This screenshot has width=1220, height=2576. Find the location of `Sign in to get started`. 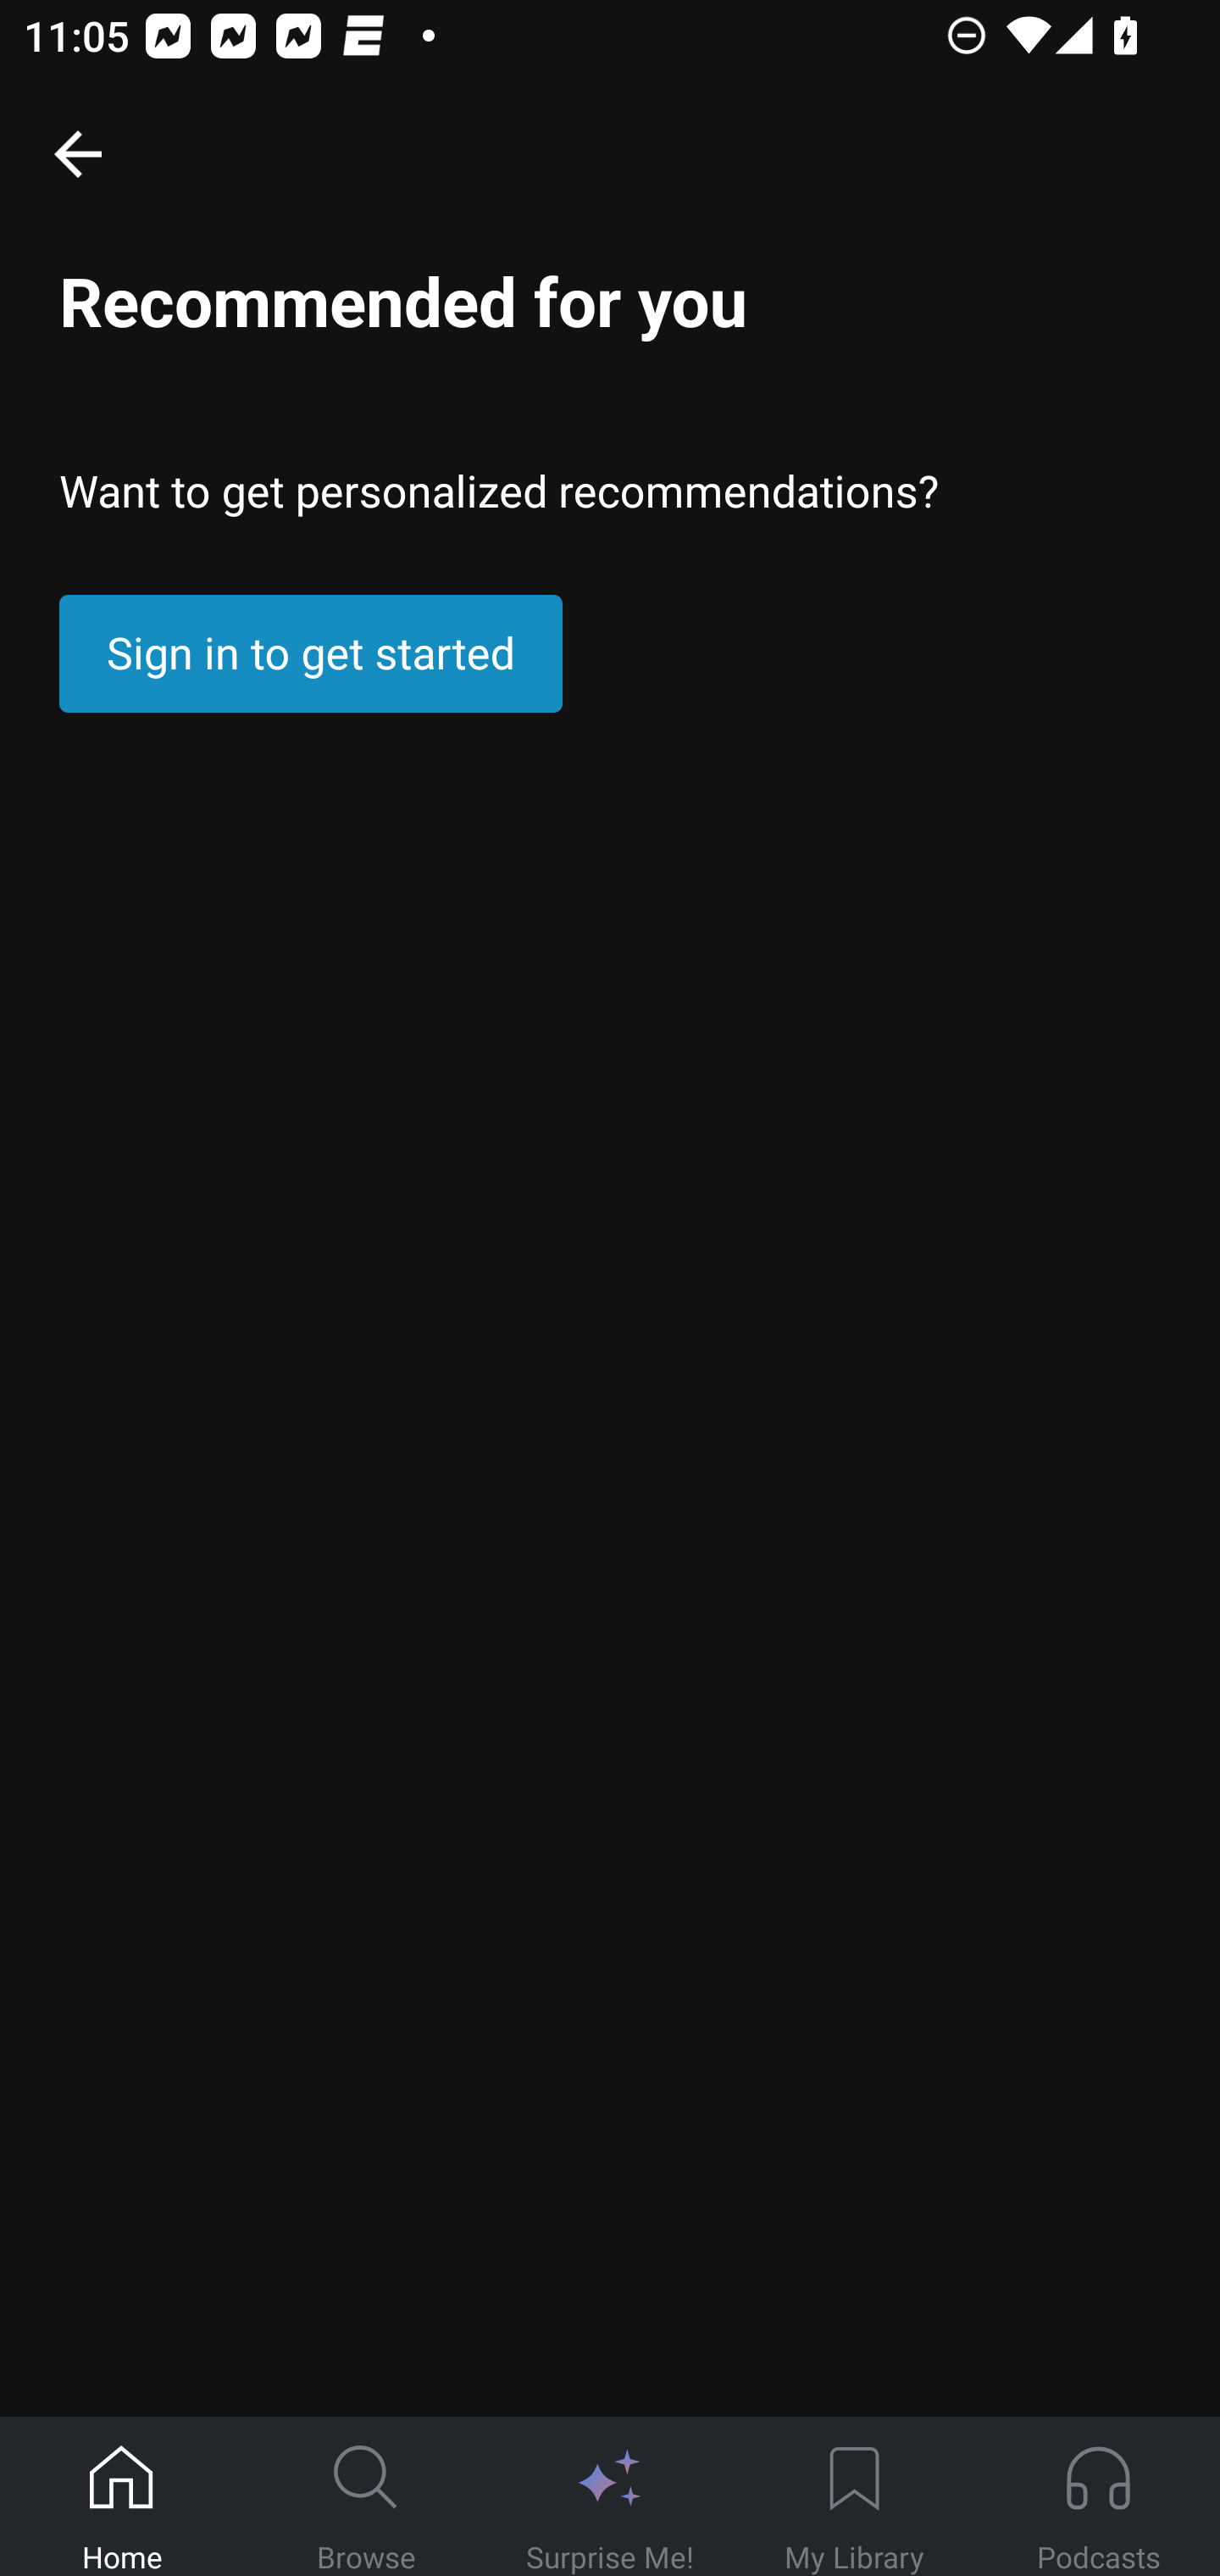

Sign in to get started is located at coordinates (310, 654).